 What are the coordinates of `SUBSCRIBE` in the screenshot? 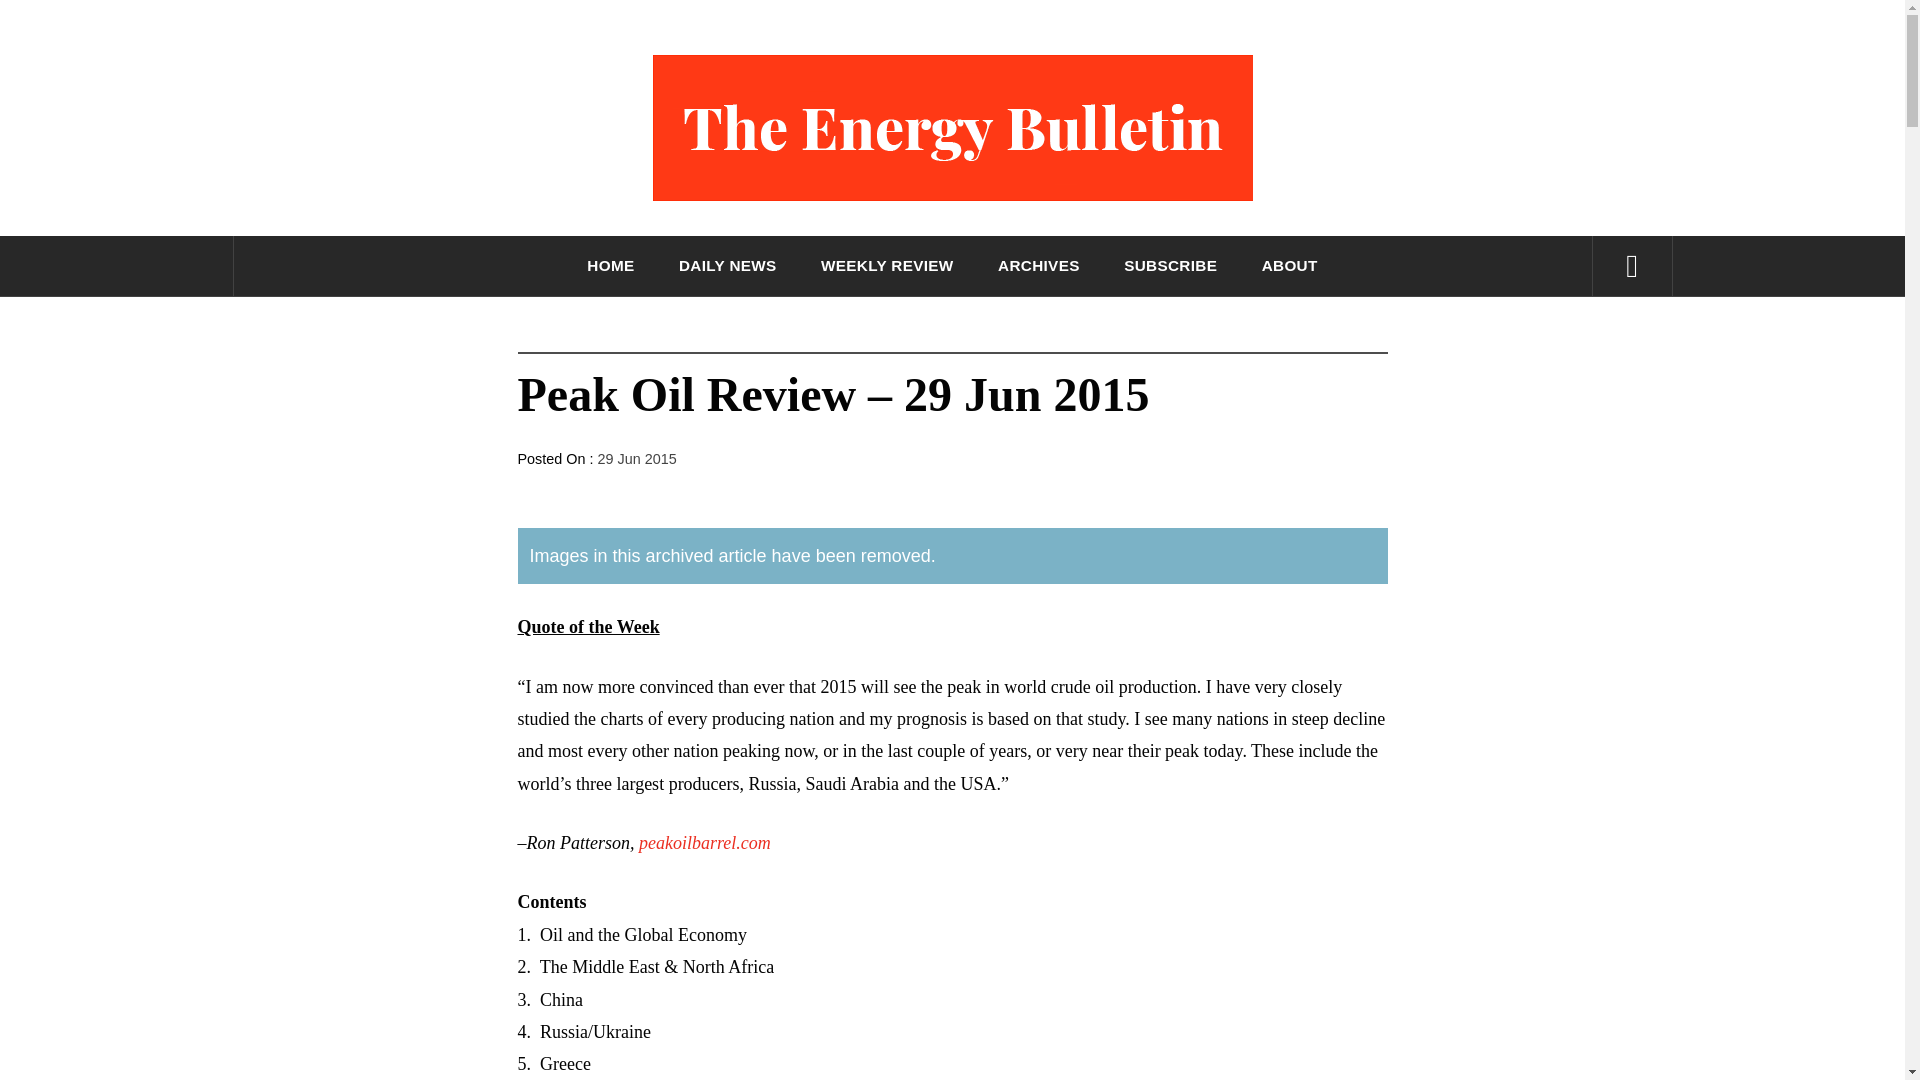 It's located at (1170, 266).